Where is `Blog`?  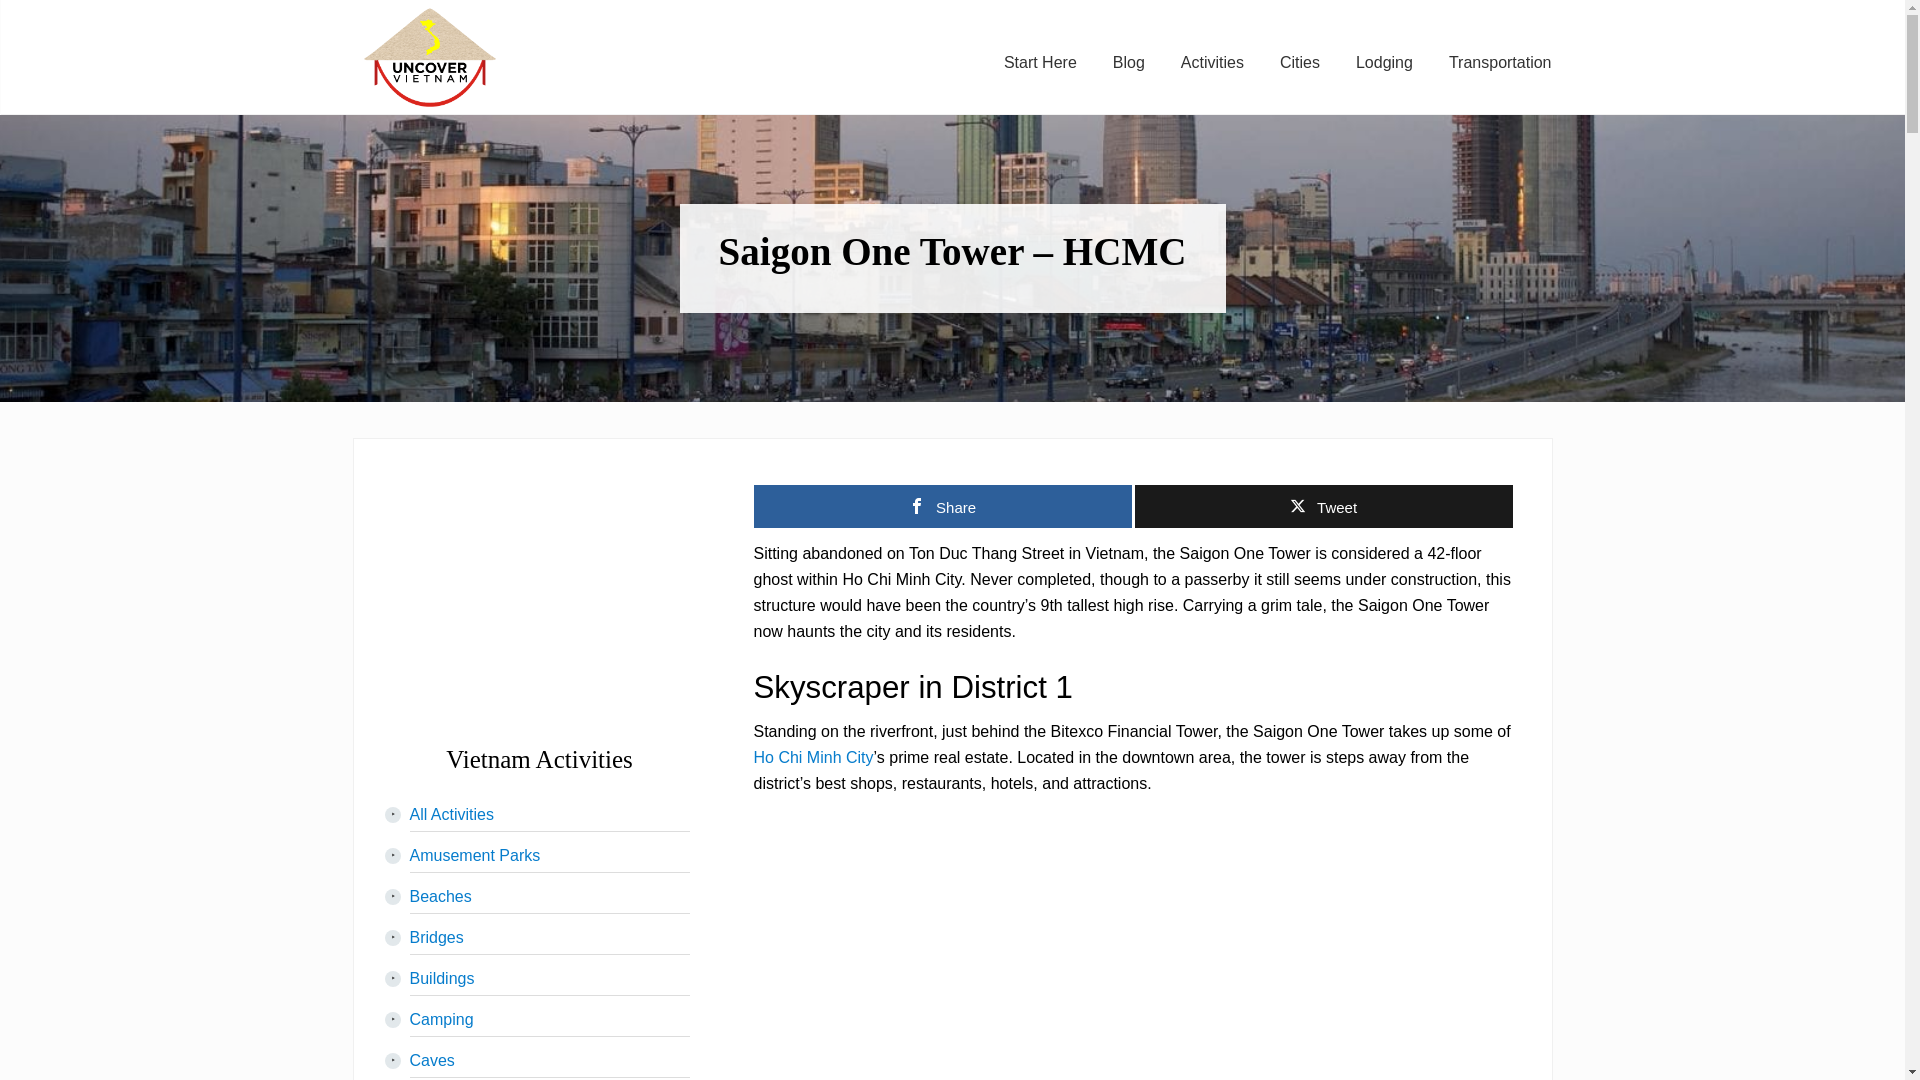
Blog is located at coordinates (1128, 62).